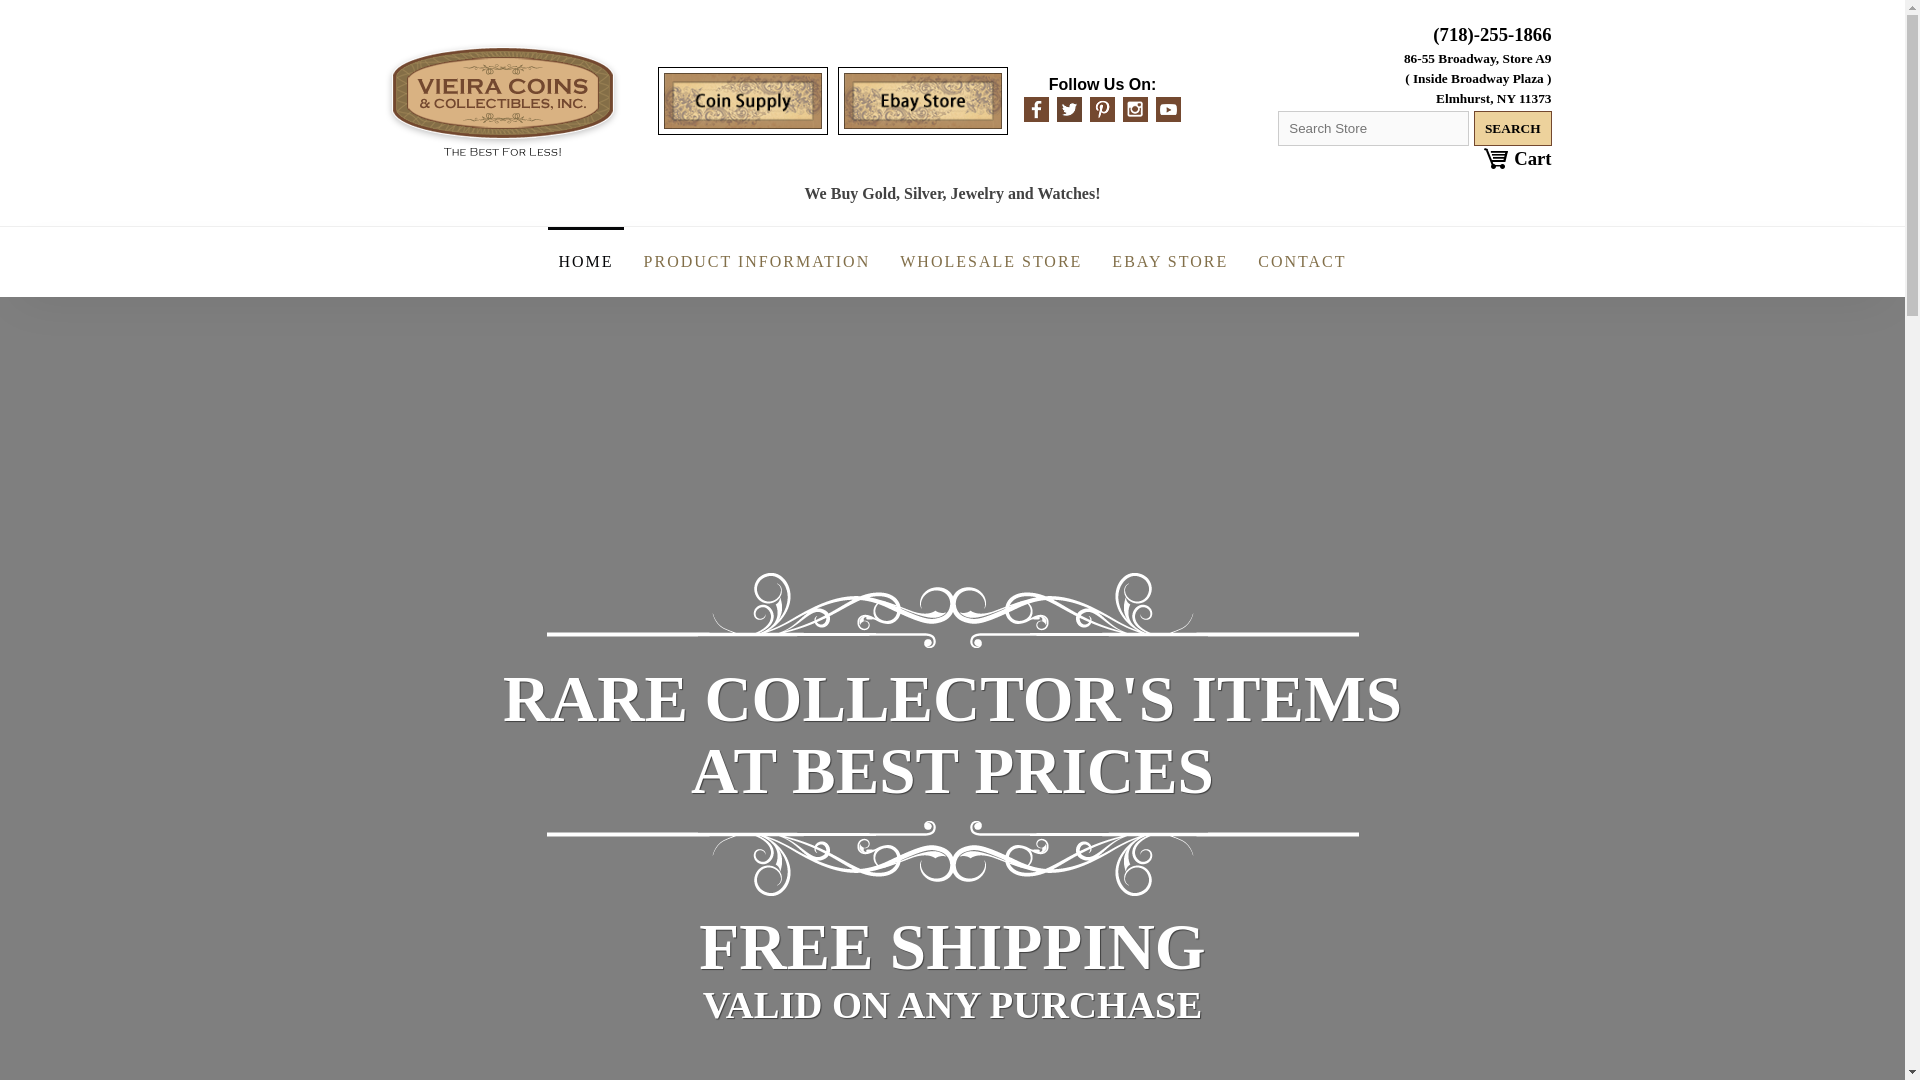 The width and height of the screenshot is (1920, 1080). I want to click on Search, so click(1512, 128).